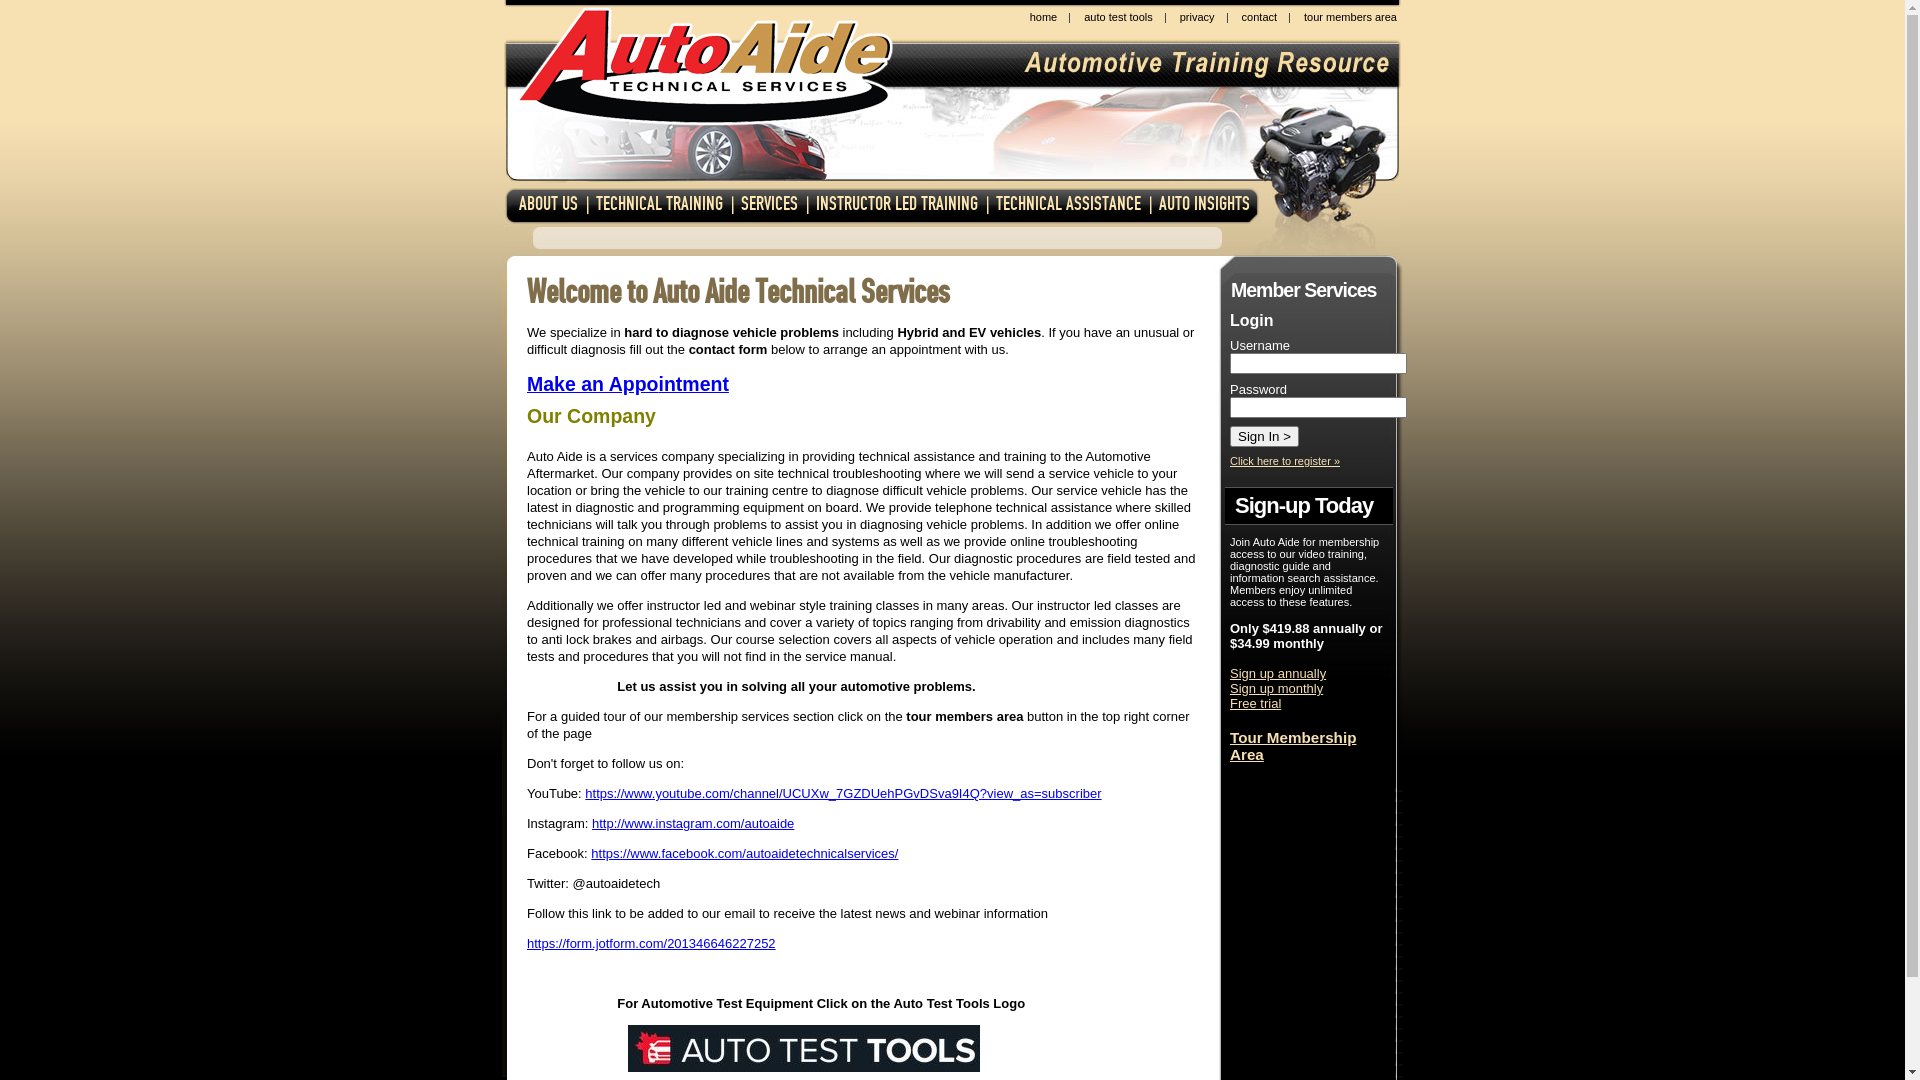 This screenshot has height=1080, width=1920. Describe the element at coordinates (1118, 17) in the screenshot. I see `auto test tools` at that location.